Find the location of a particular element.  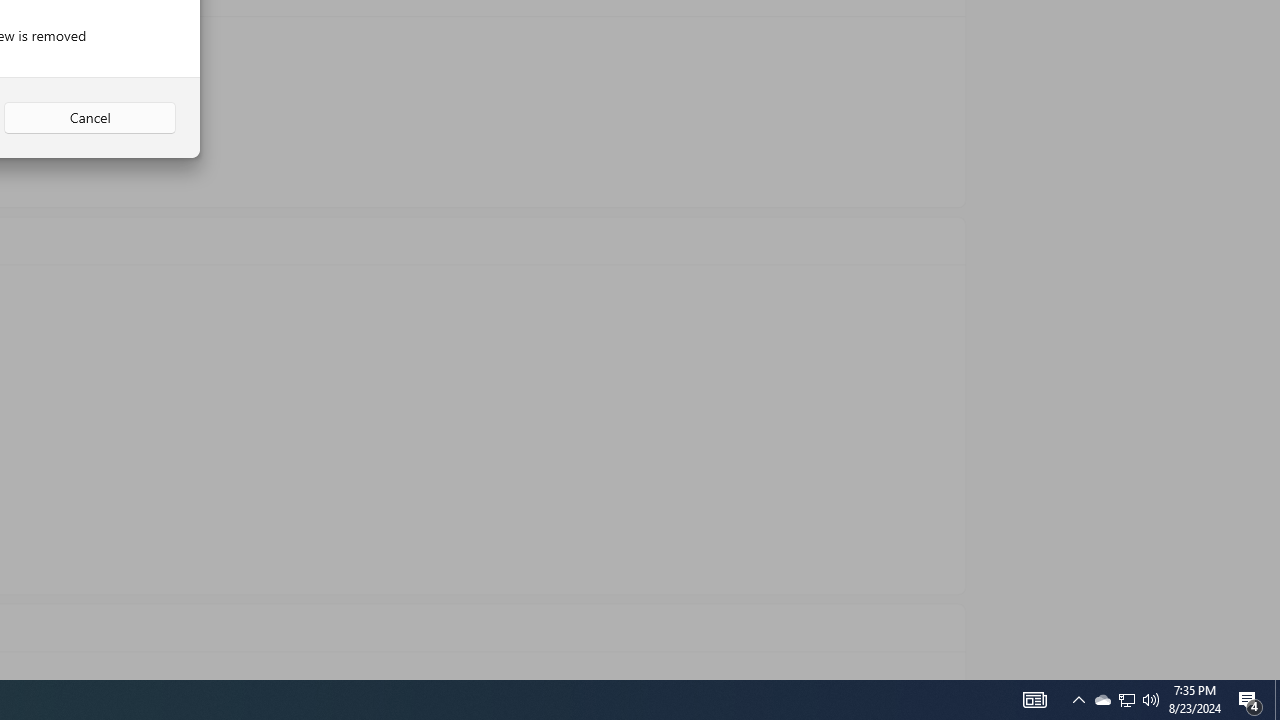

Cancel is located at coordinates (90, 118).